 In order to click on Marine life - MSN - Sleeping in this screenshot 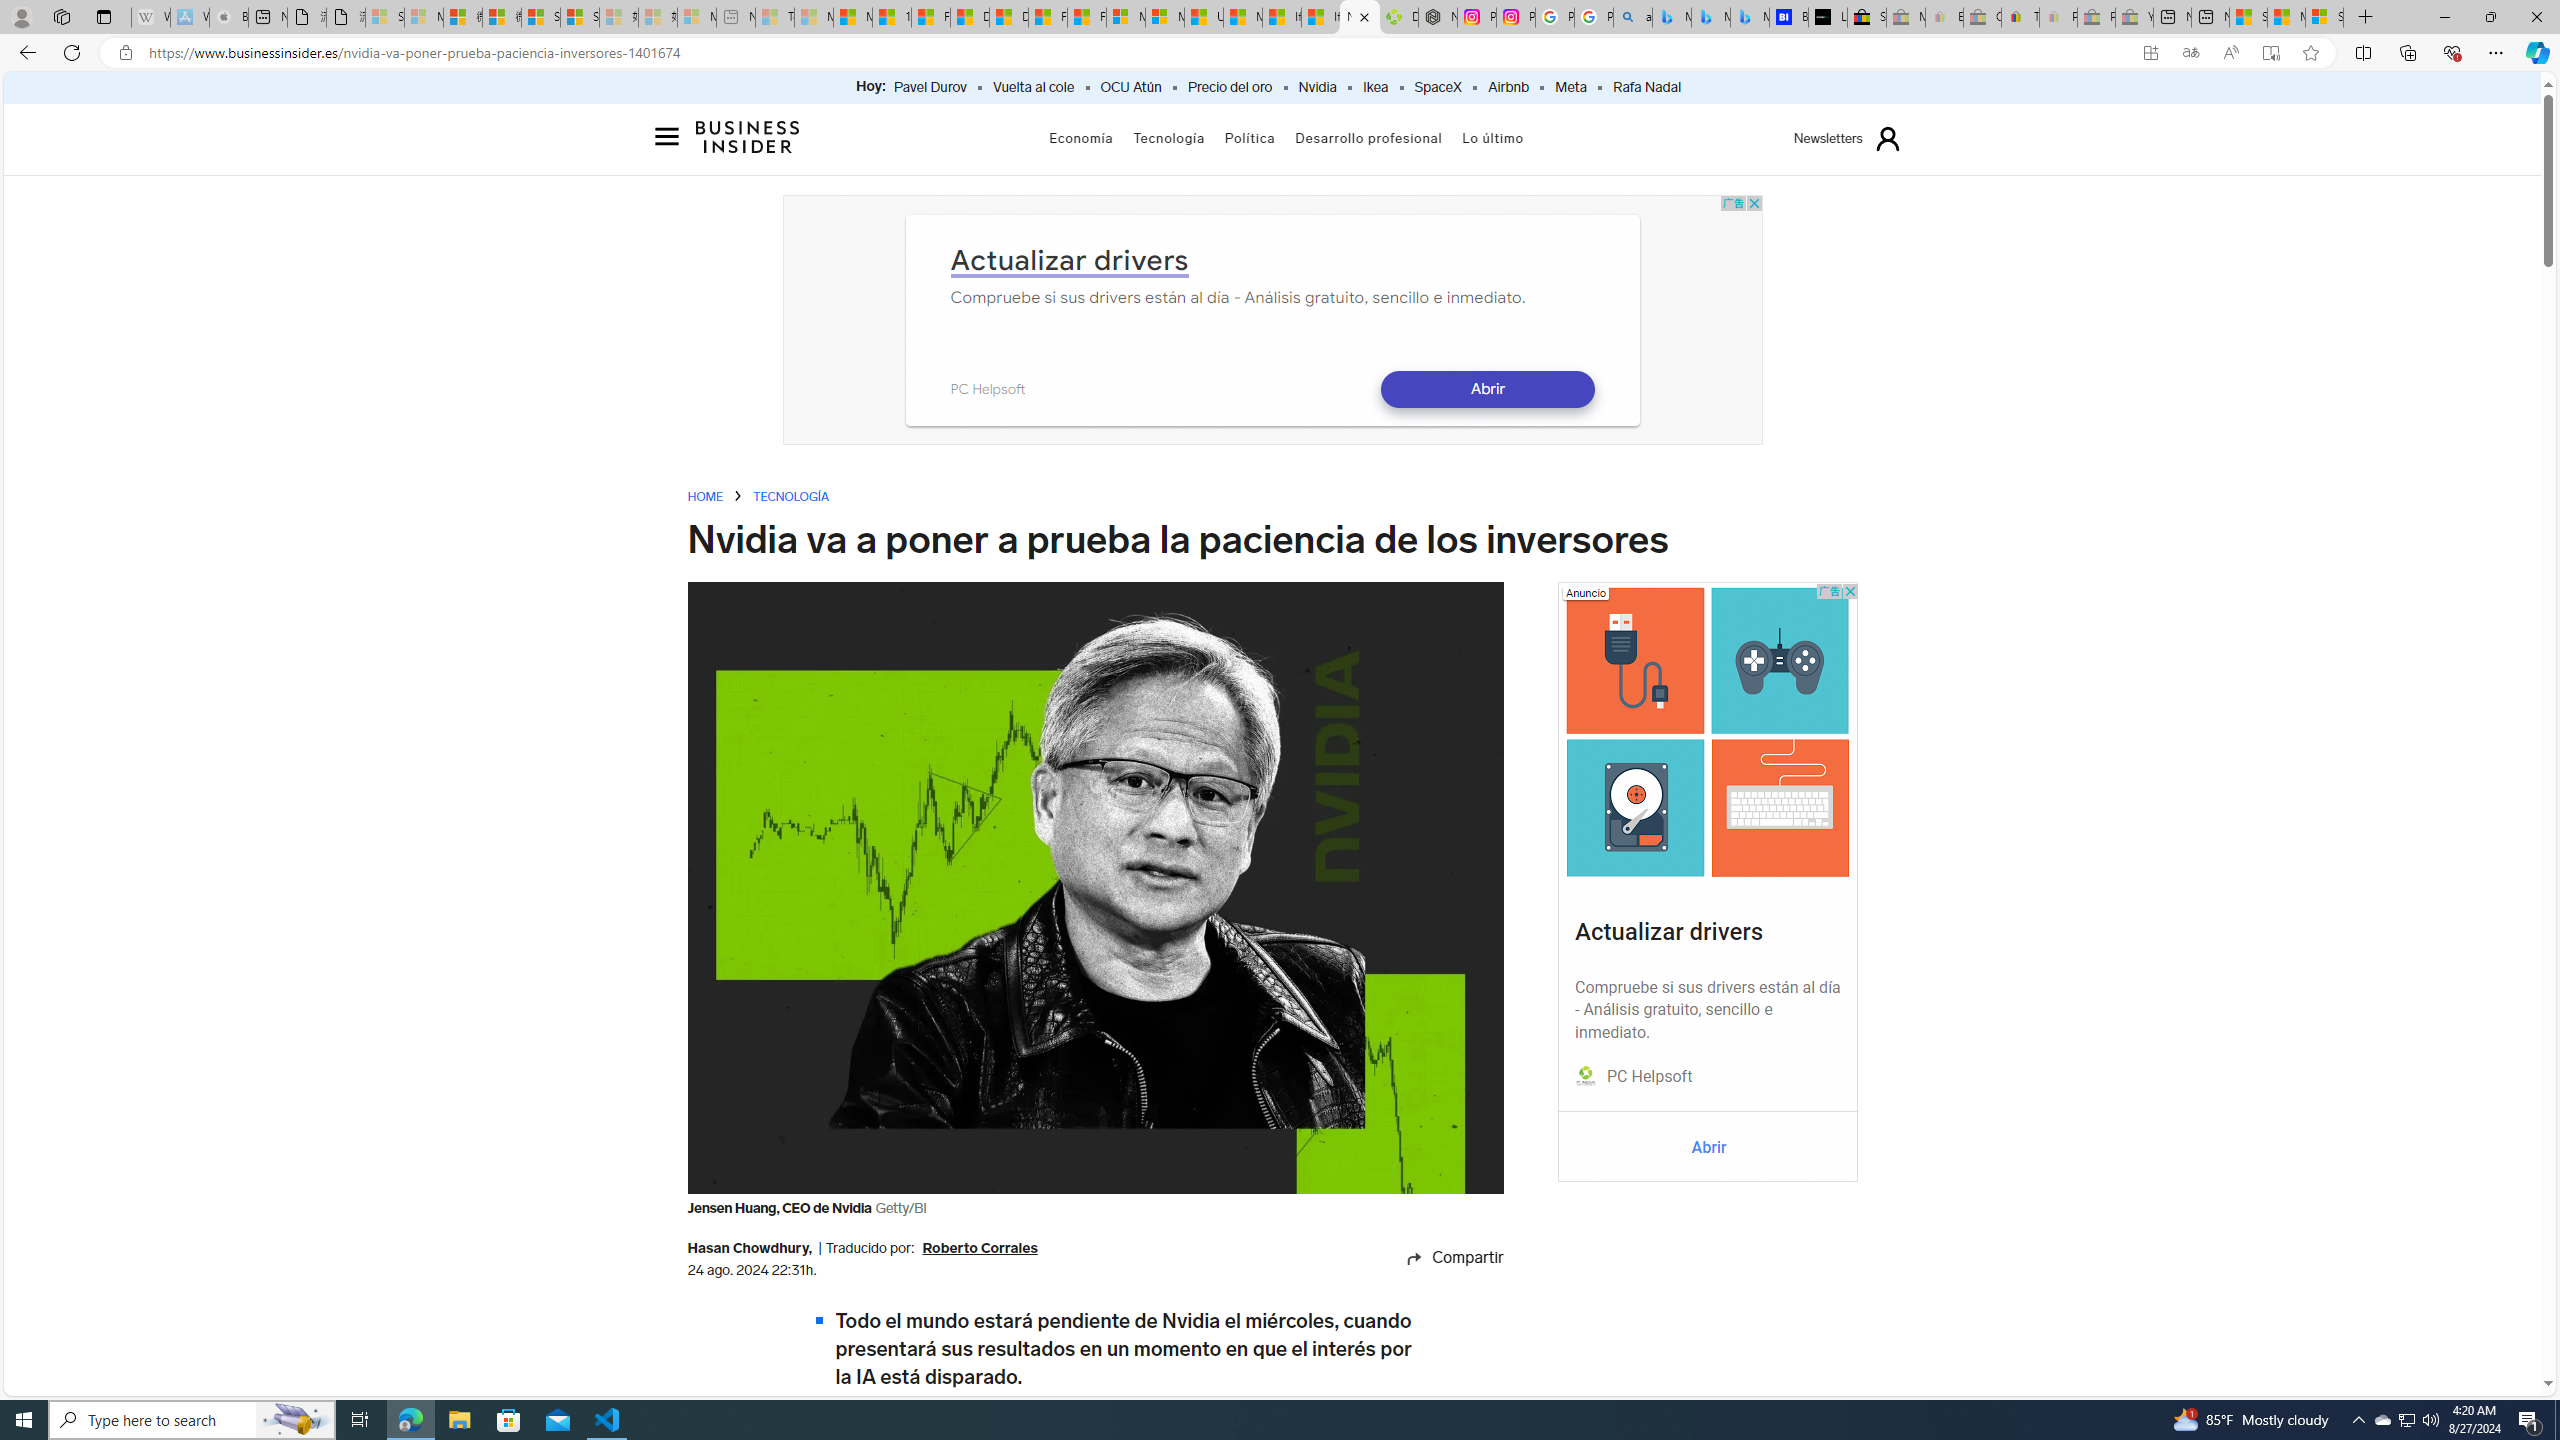, I will do `click(814, 17)`.